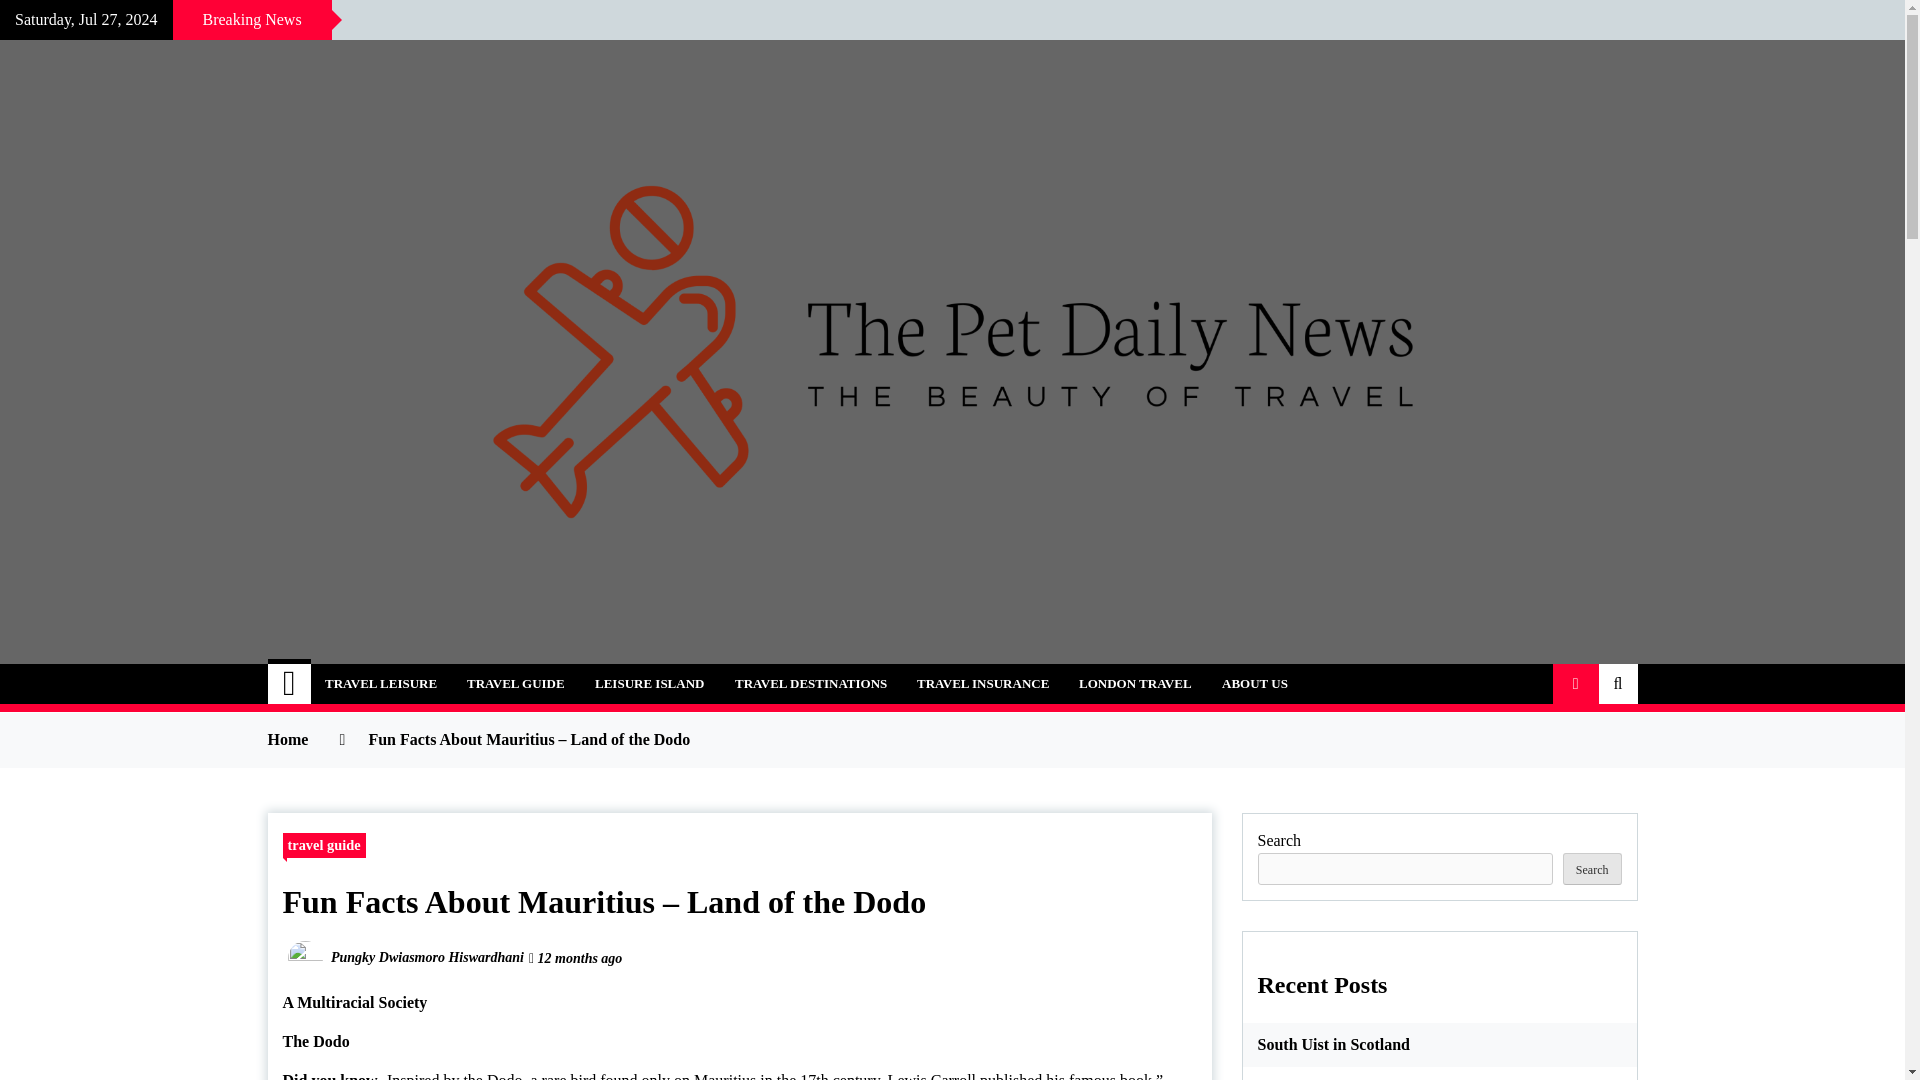  I want to click on TRAVEL INSURANCE, so click(982, 684).